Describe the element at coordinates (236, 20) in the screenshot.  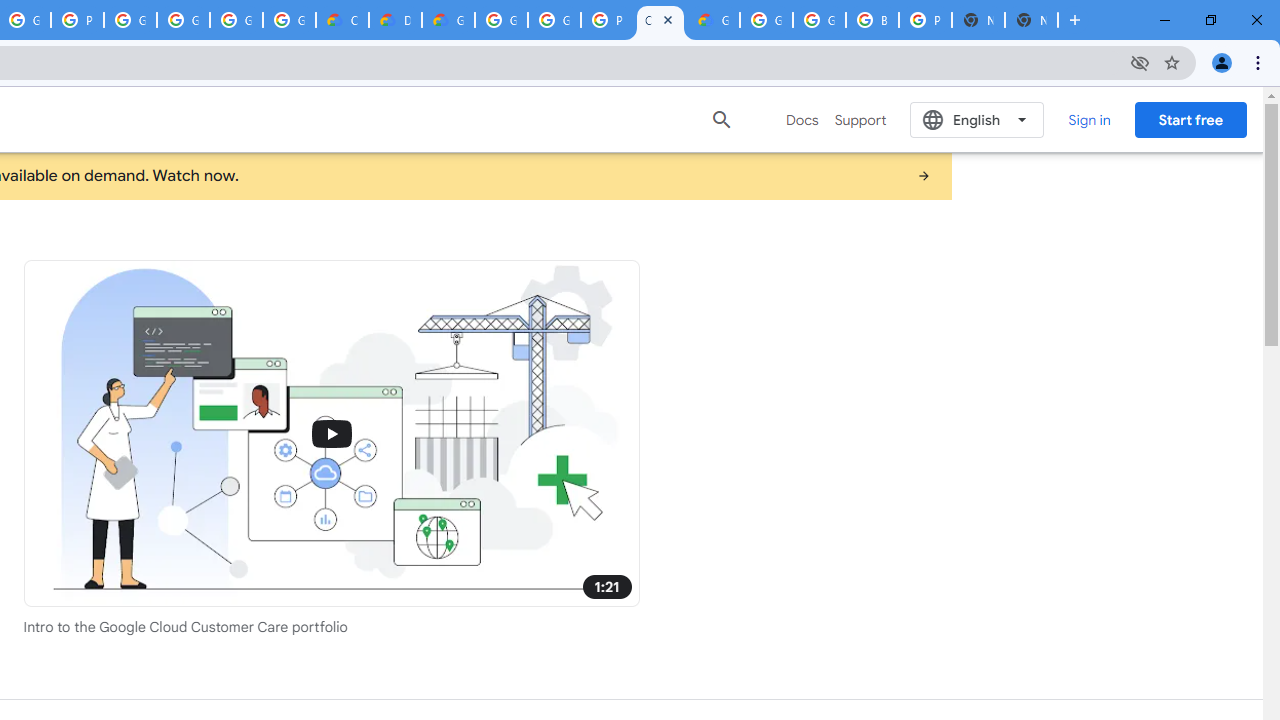
I see `Google Workspace - Specific Terms` at that location.